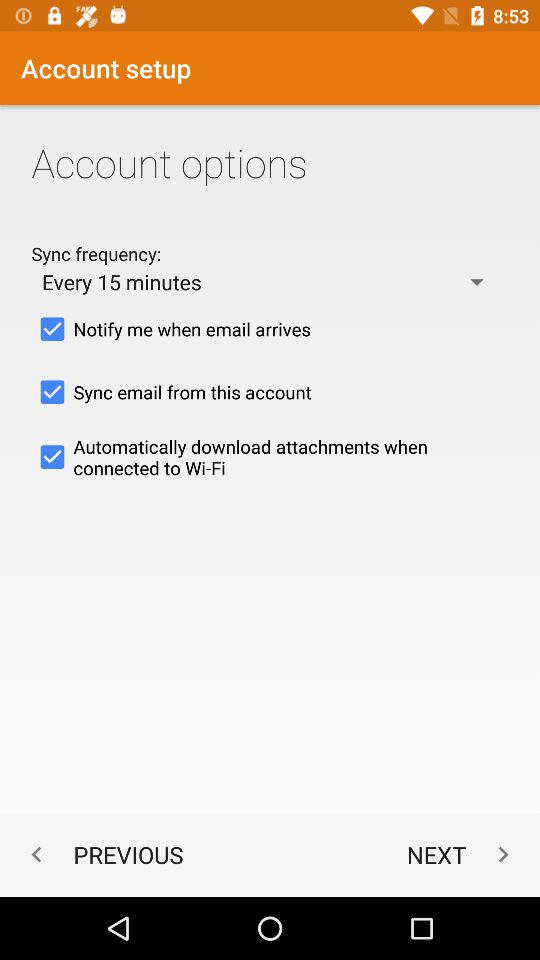 This screenshot has width=540, height=960. What do you see at coordinates (270, 392) in the screenshot?
I see `launch the sync email from item` at bounding box center [270, 392].